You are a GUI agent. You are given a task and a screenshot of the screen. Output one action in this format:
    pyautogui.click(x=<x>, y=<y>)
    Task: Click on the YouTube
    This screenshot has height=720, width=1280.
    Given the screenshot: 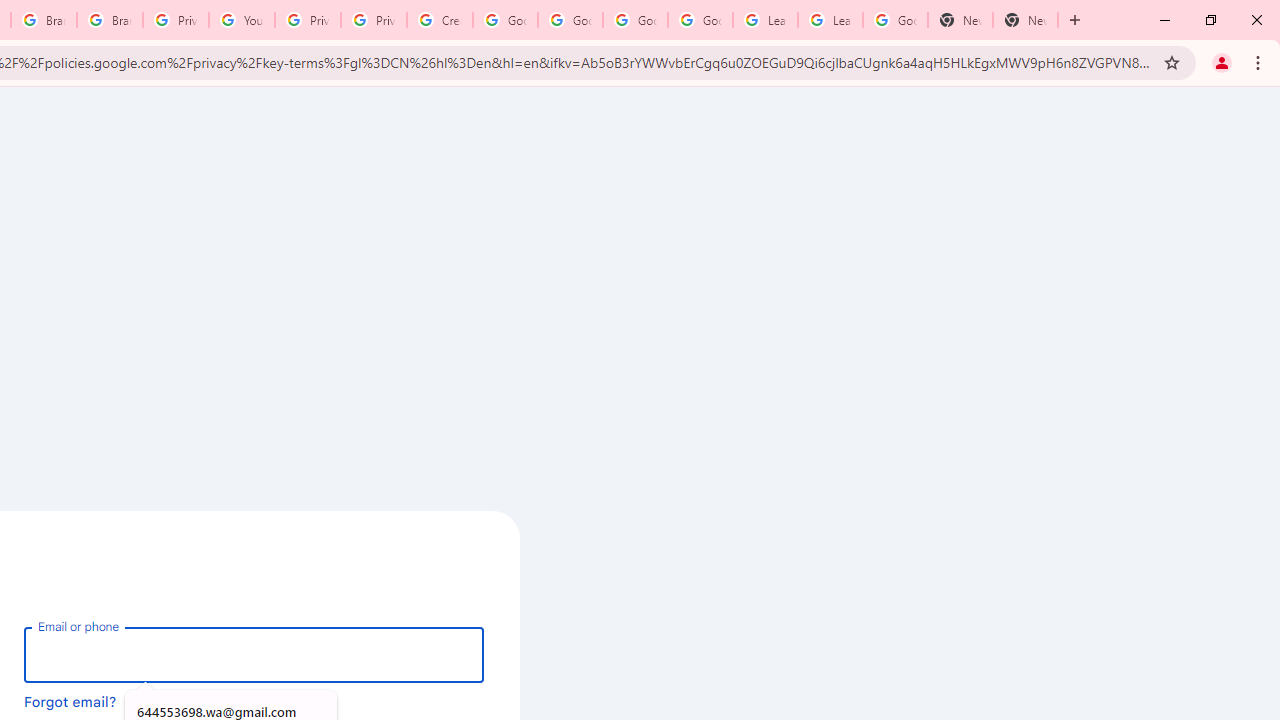 What is the action you would take?
    pyautogui.click(x=242, y=20)
    